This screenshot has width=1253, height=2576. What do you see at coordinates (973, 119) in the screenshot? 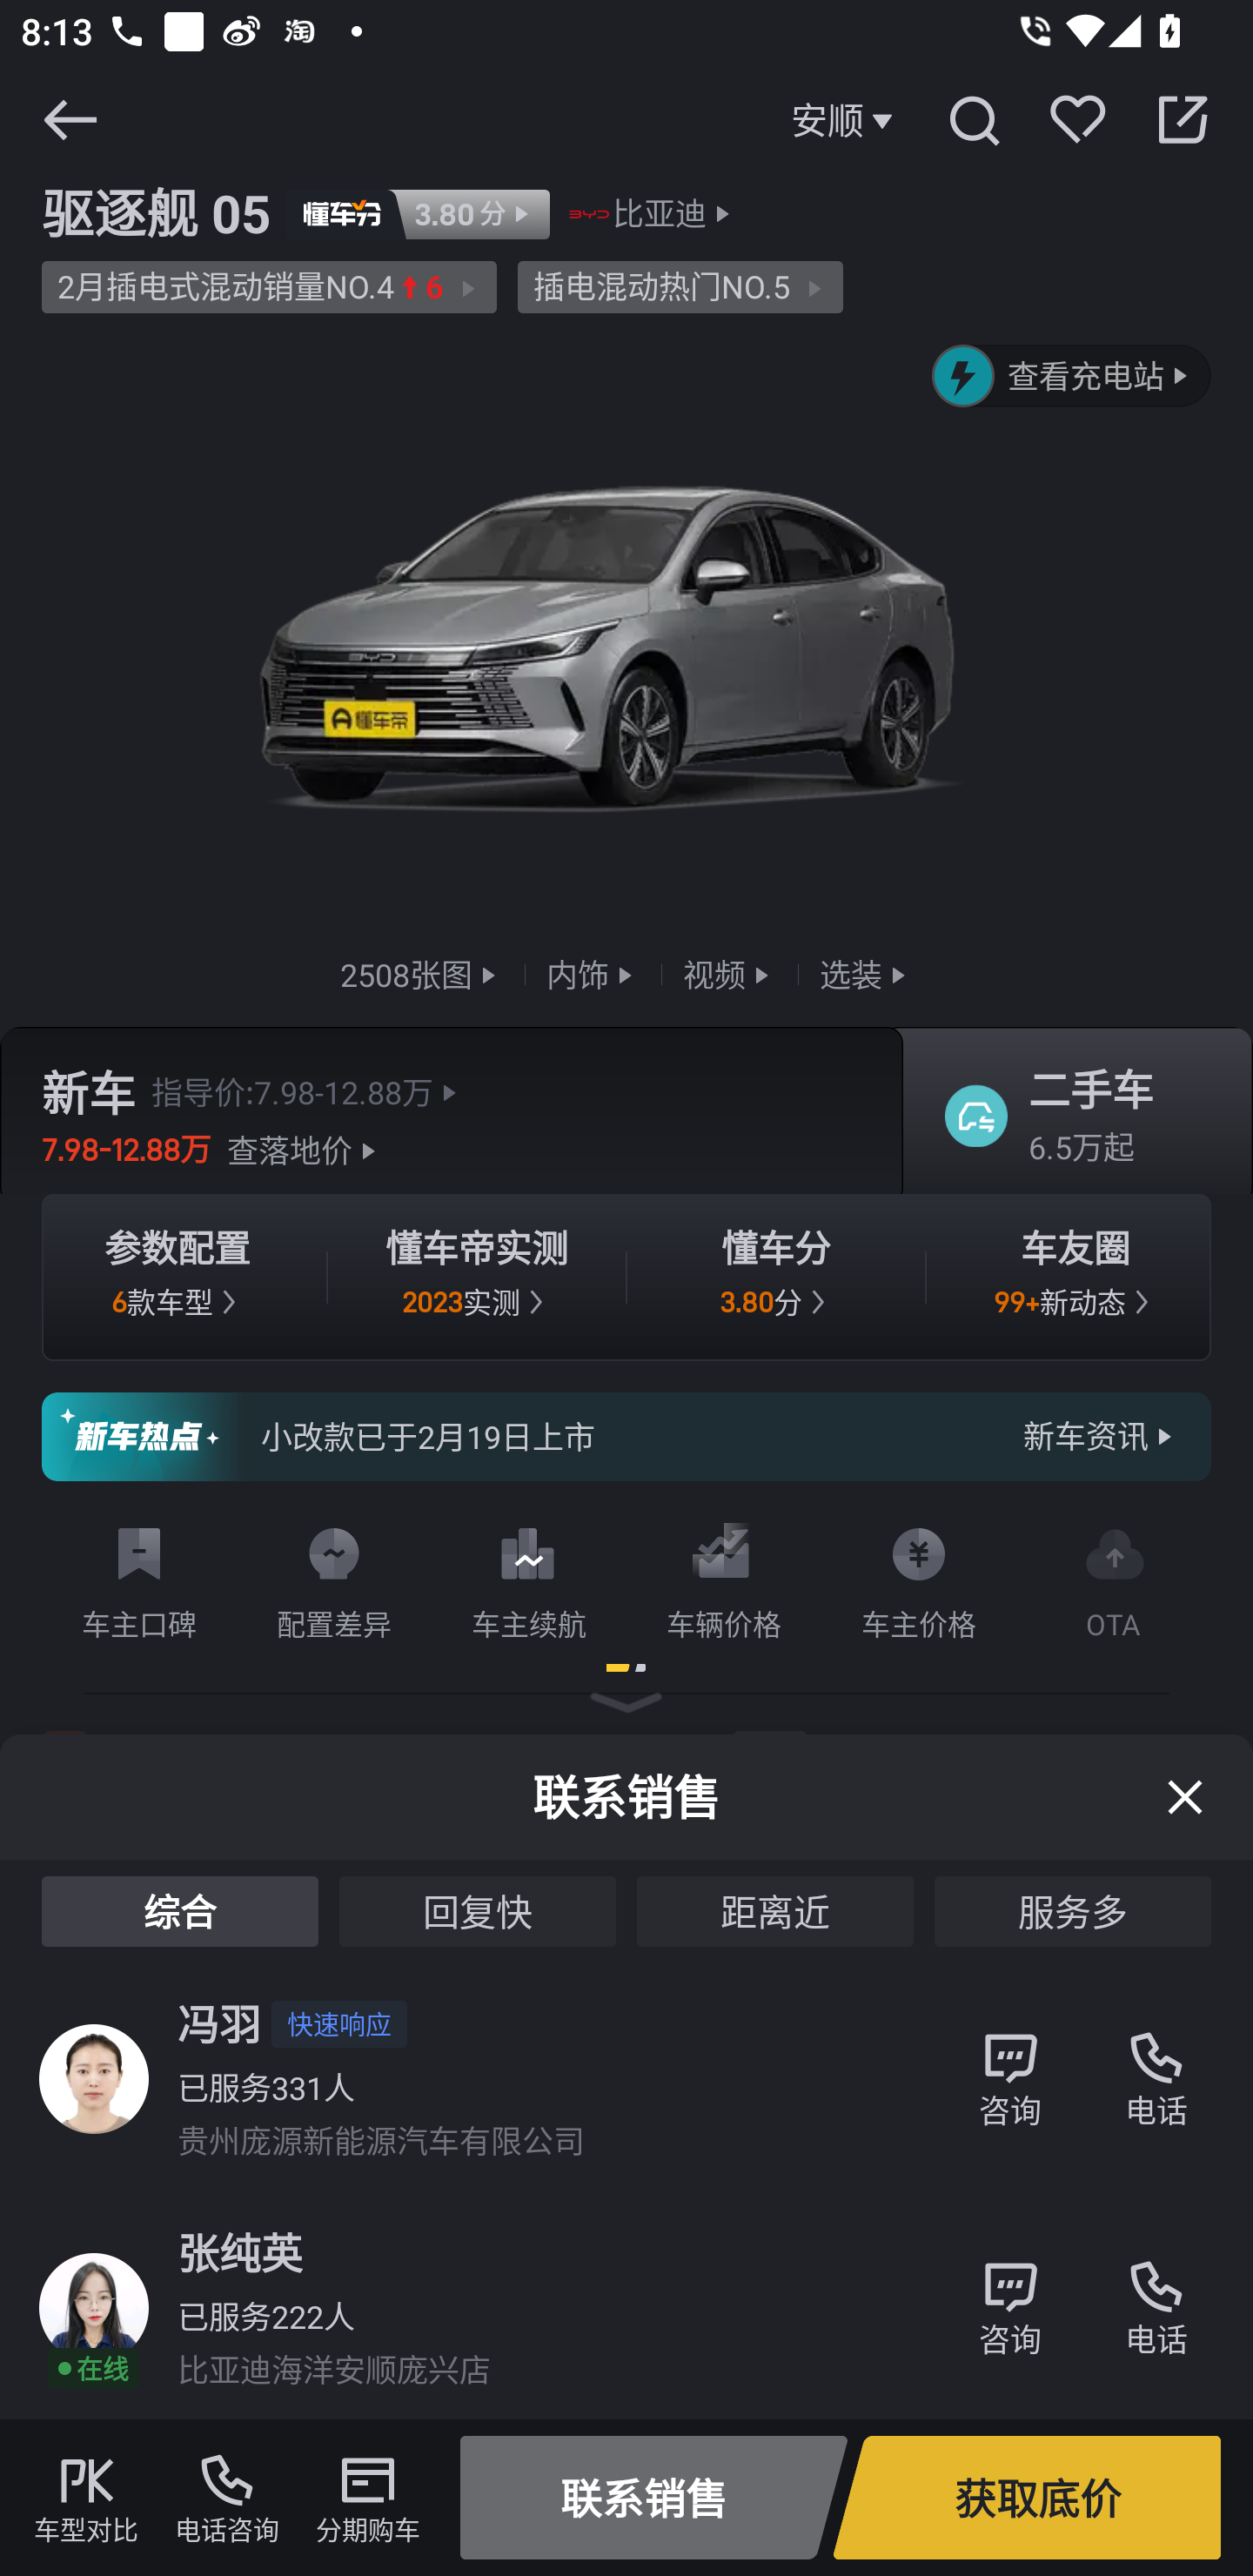
I see `` at bounding box center [973, 119].